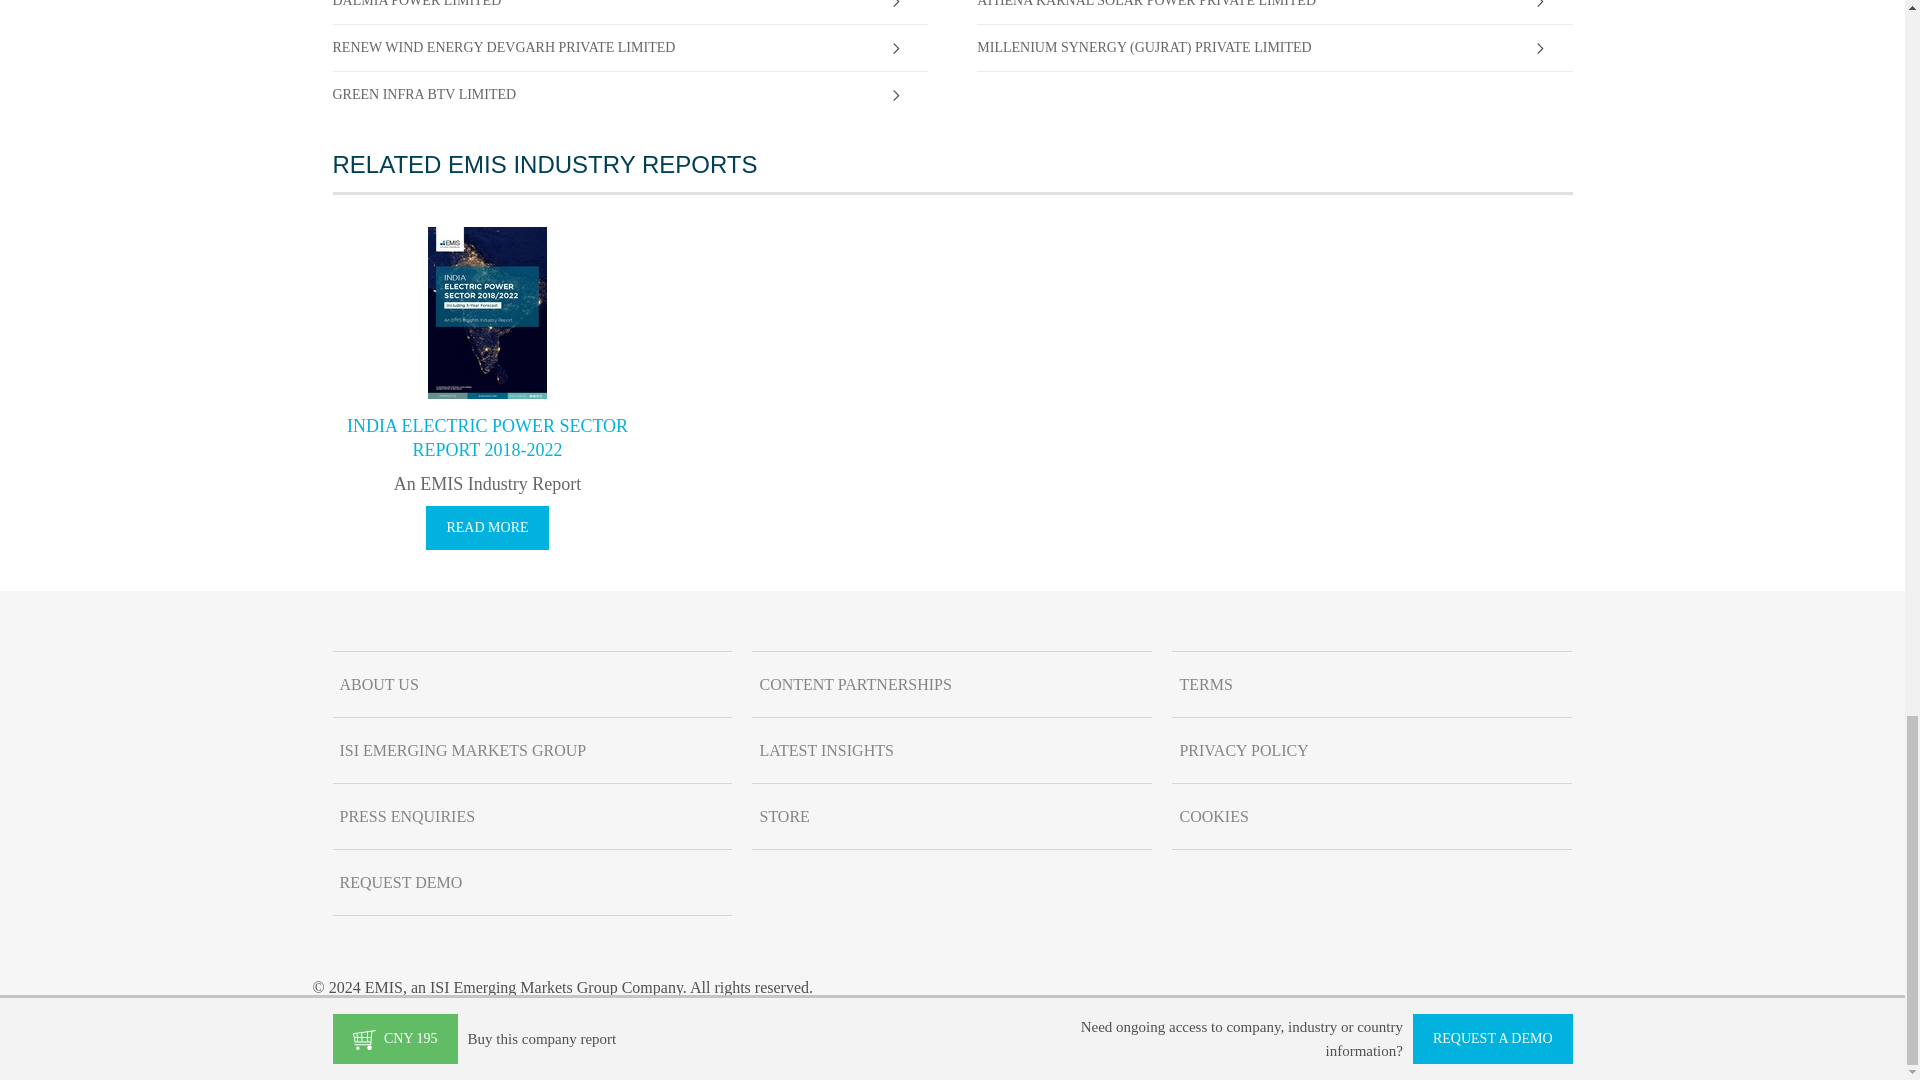 This screenshot has width=1920, height=1080. I want to click on India Electric Power Sector Report 2018-2022, so click(486, 528).